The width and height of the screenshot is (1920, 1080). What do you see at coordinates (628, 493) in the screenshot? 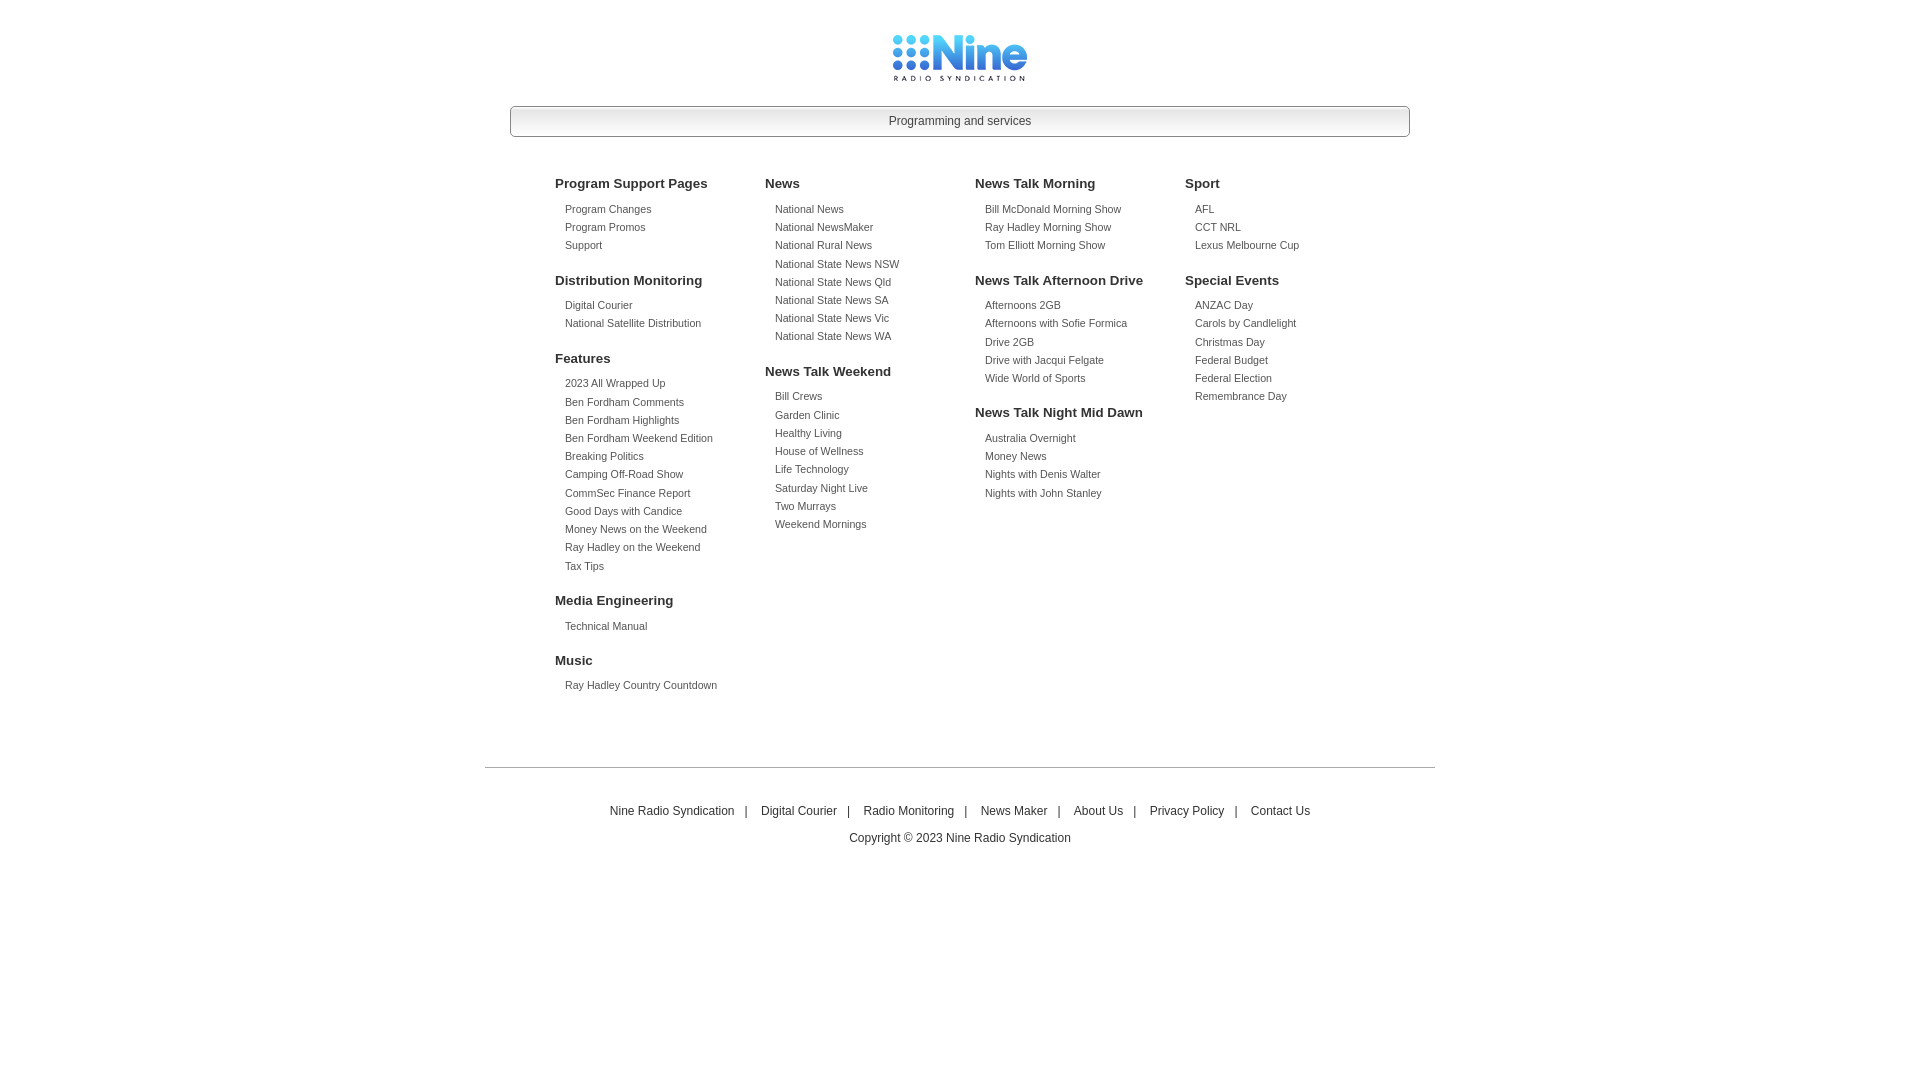
I see `CommSec Finance Report` at bounding box center [628, 493].